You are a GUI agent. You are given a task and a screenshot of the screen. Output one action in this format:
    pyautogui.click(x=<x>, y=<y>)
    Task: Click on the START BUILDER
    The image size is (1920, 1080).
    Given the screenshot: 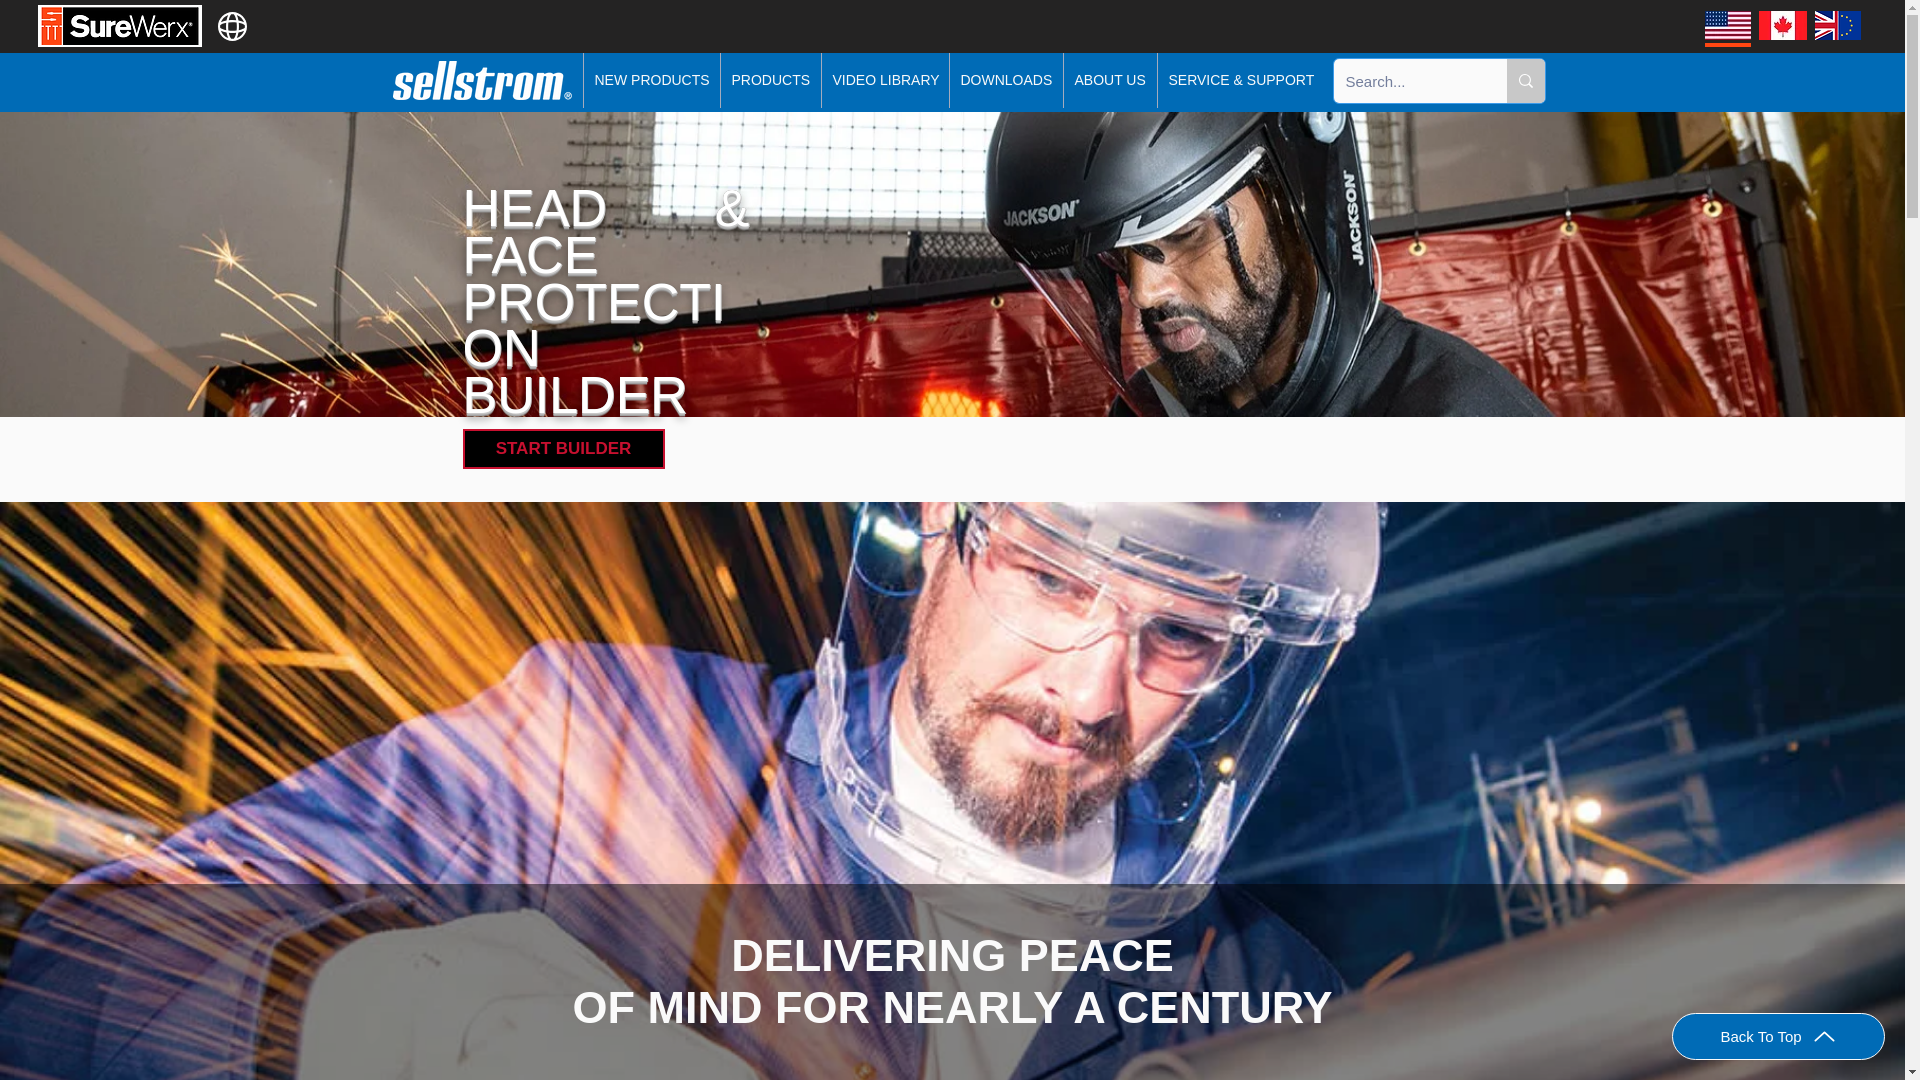 What is the action you would take?
    pyautogui.click(x=563, y=448)
    